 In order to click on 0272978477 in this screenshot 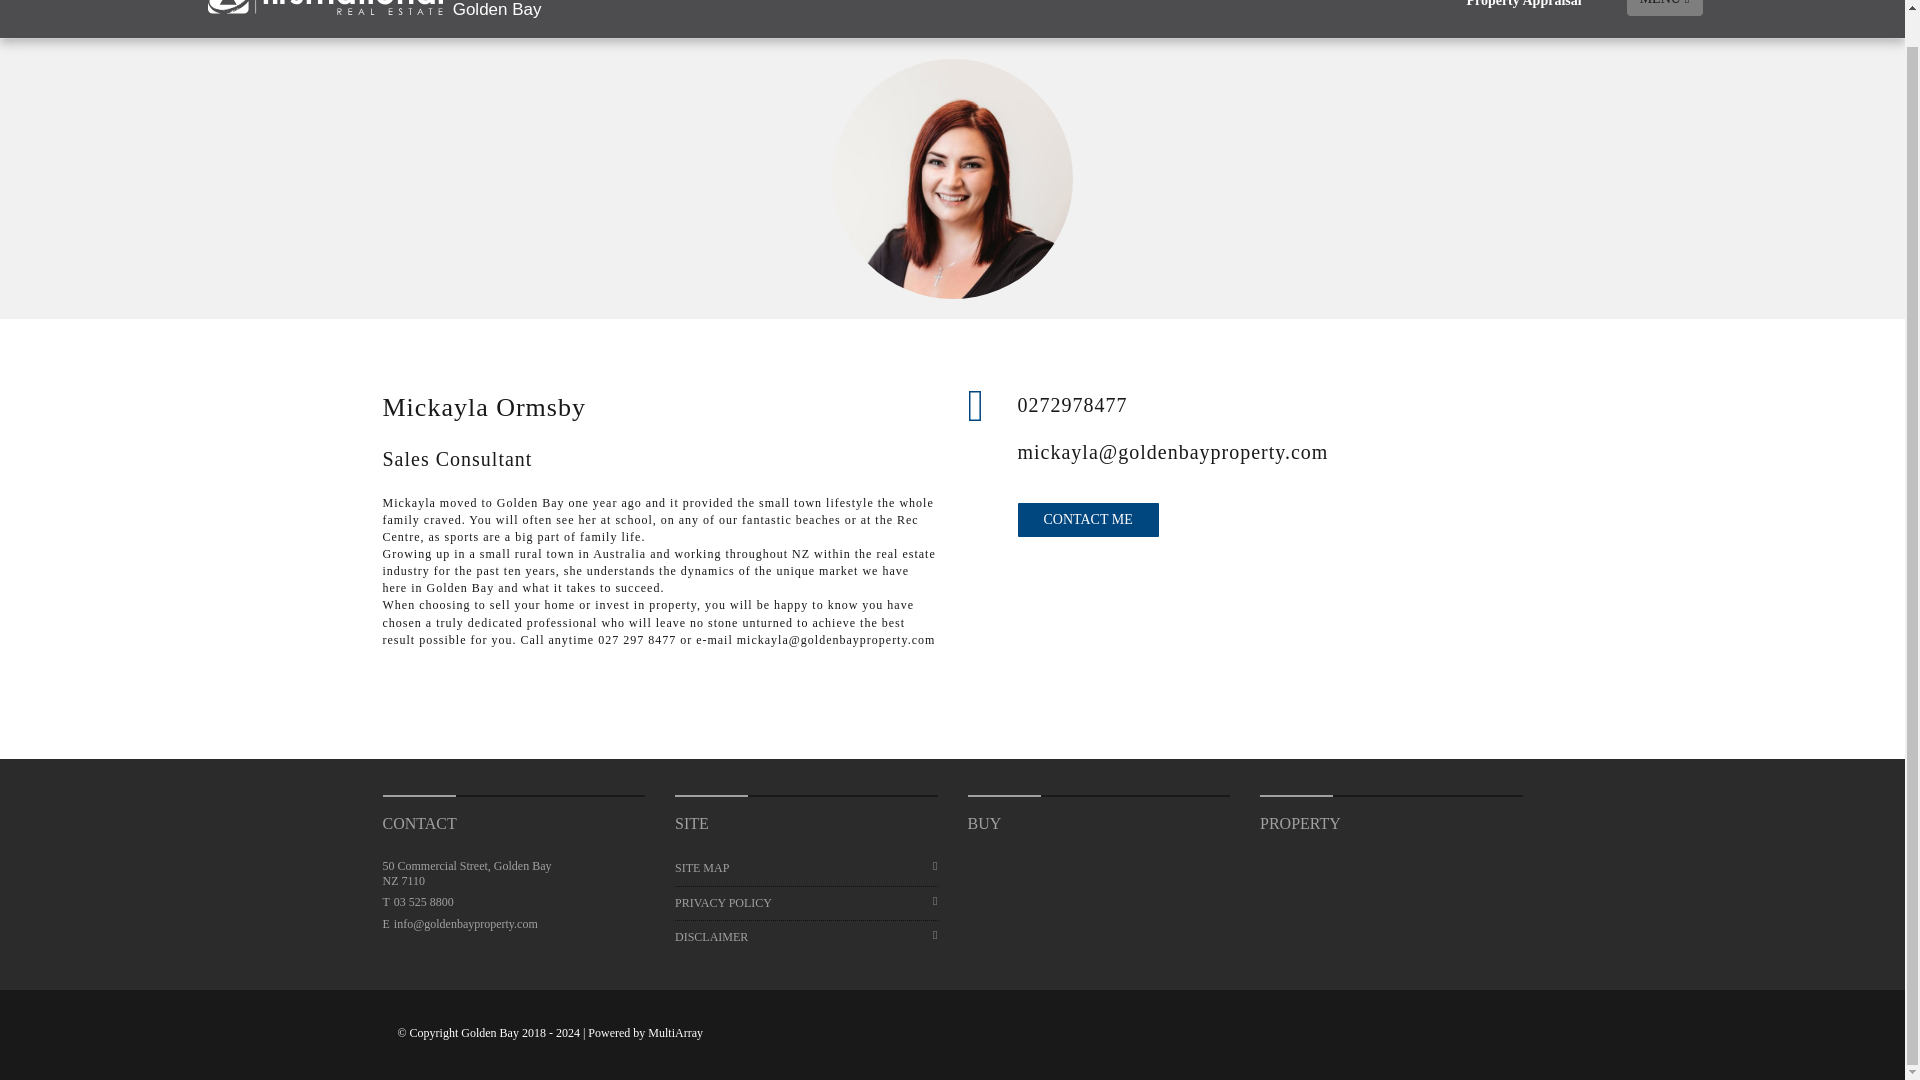, I will do `click(1270, 404)`.